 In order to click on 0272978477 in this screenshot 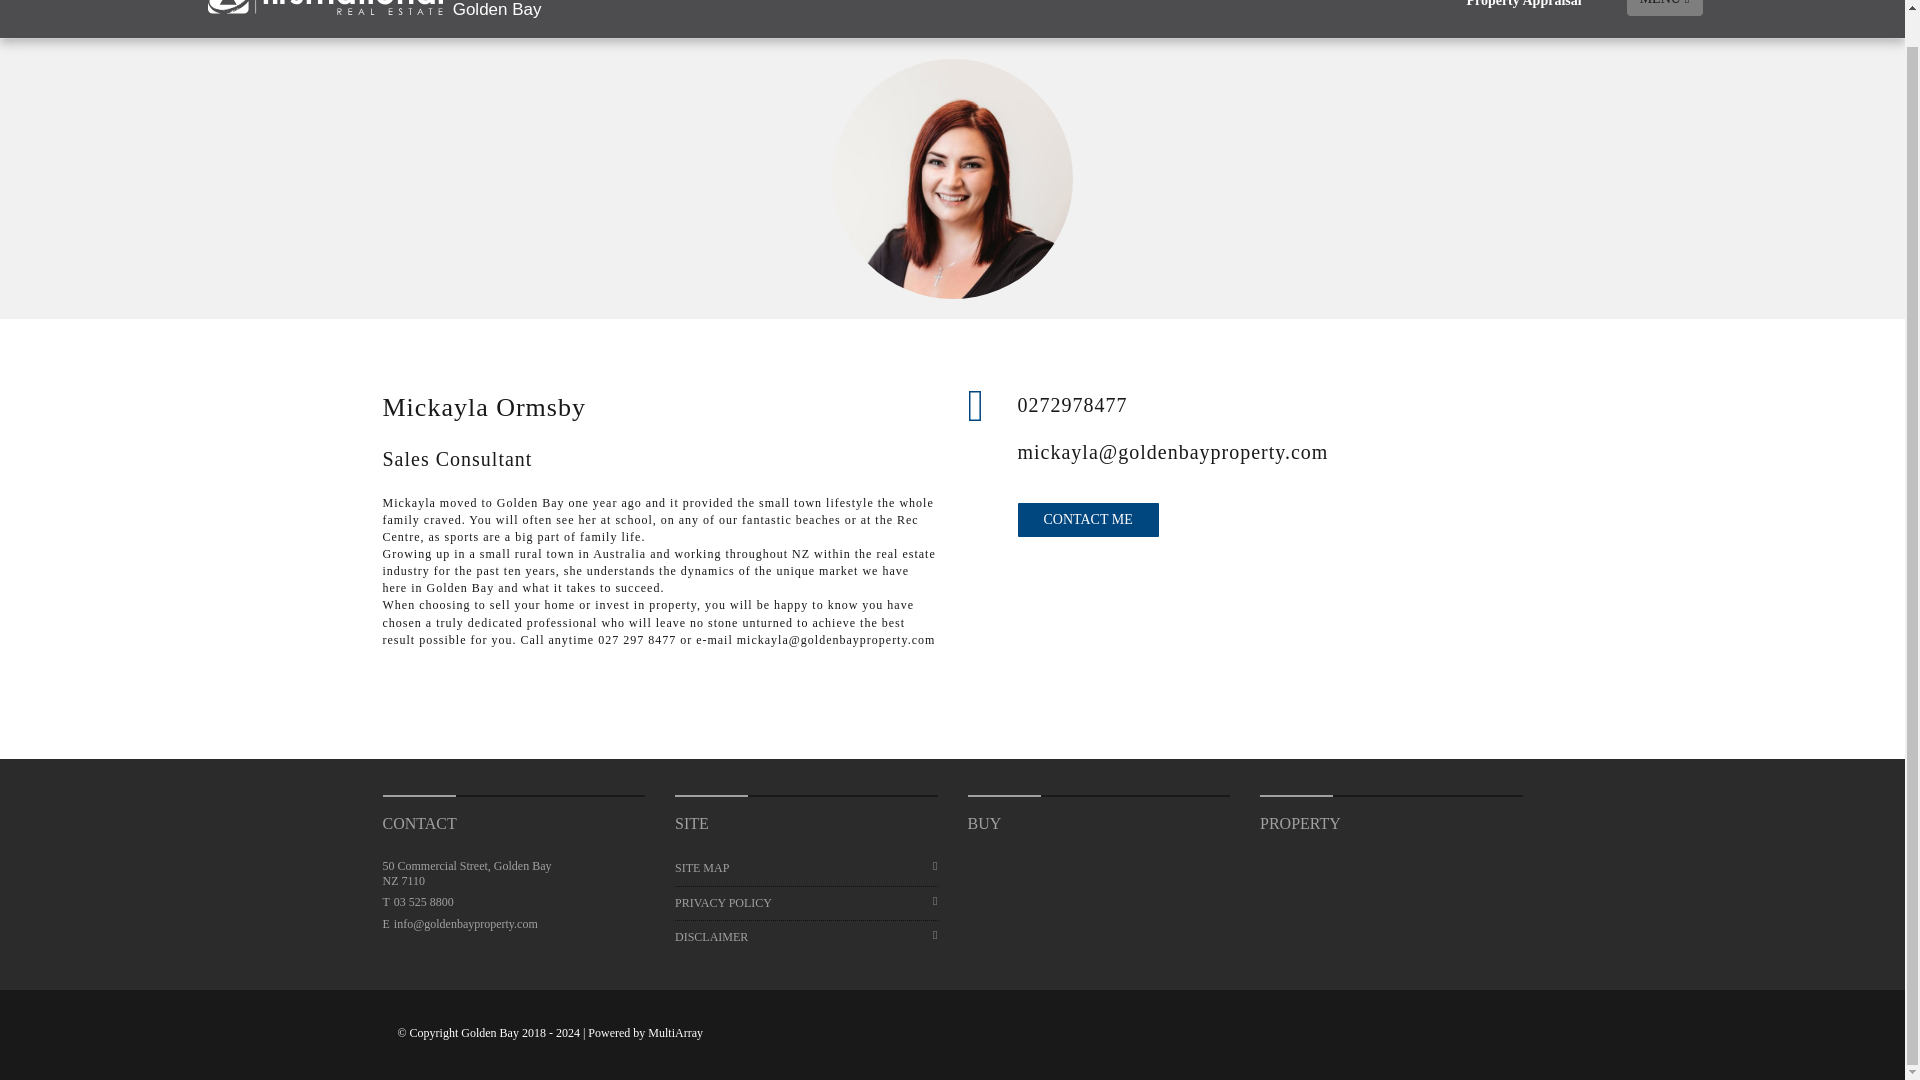, I will do `click(1270, 404)`.